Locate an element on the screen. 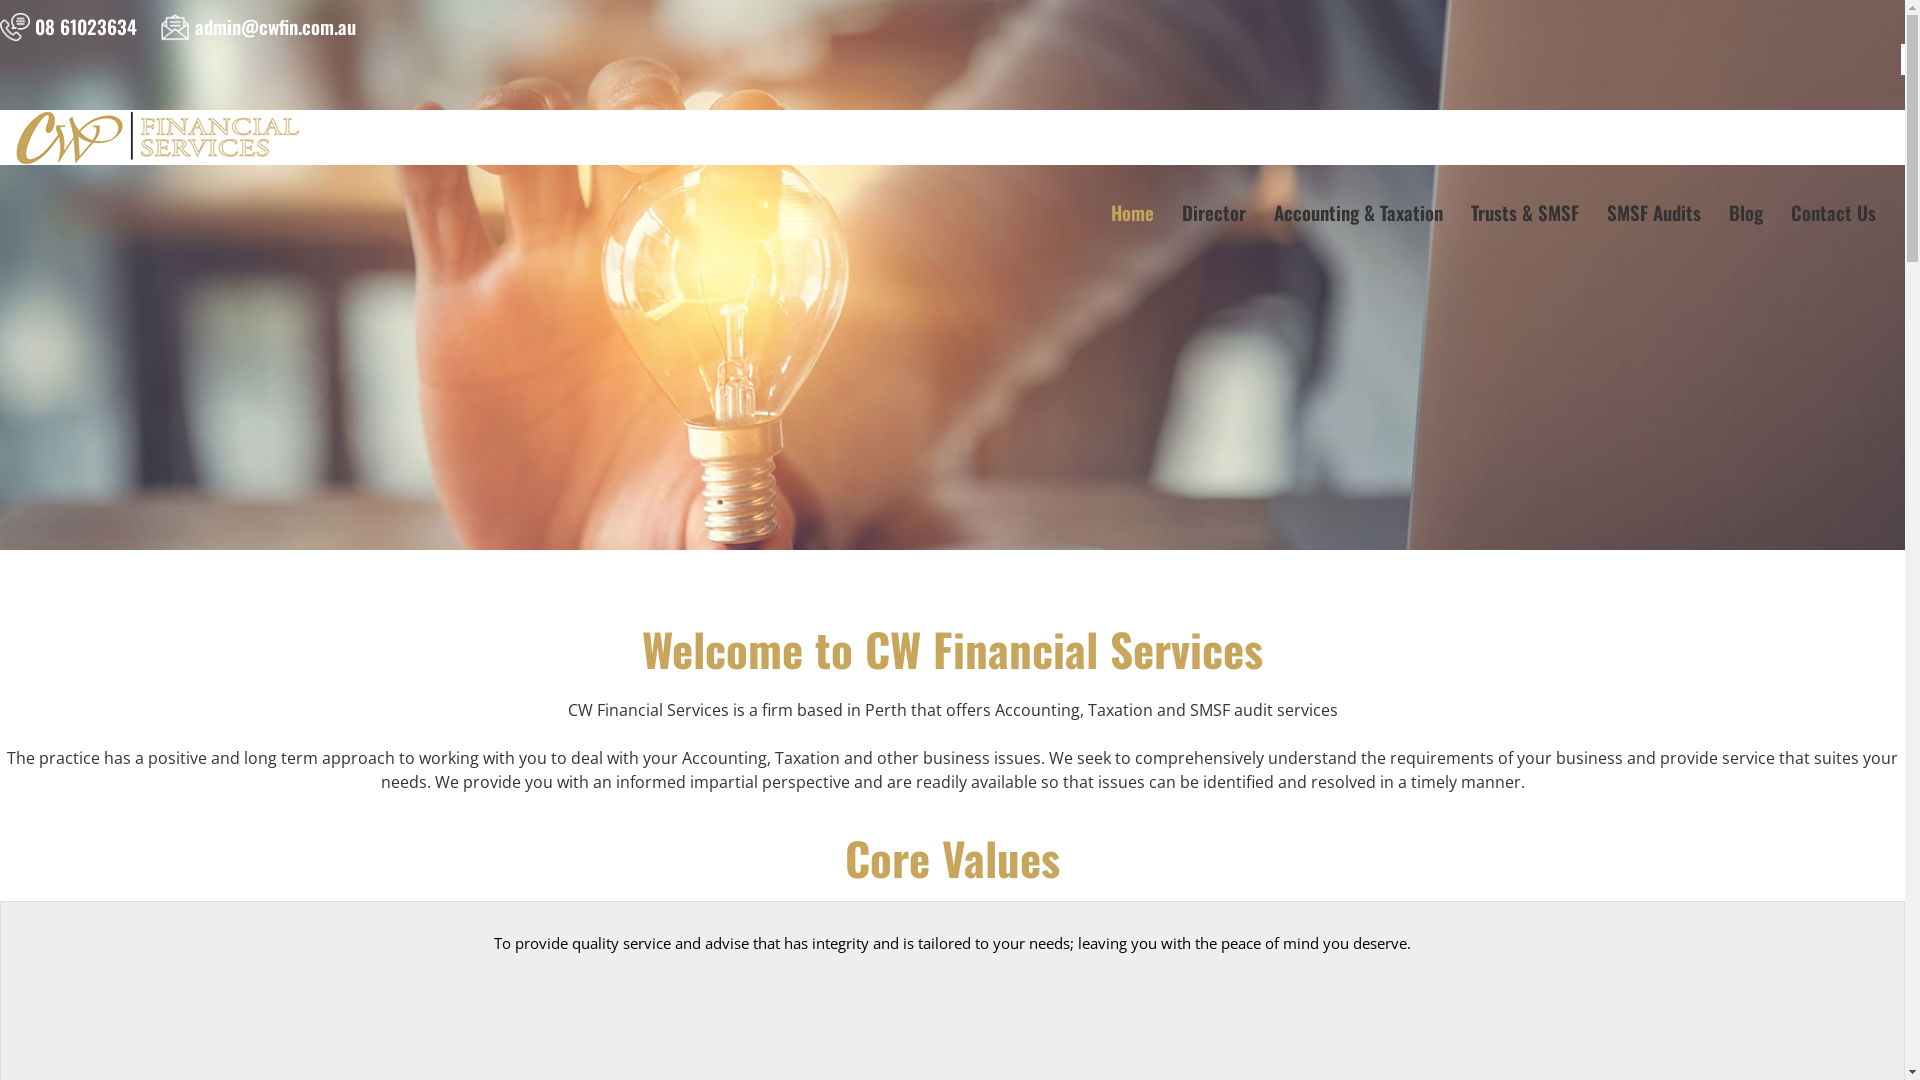 The image size is (1920, 1080). Director is located at coordinates (1214, 212).